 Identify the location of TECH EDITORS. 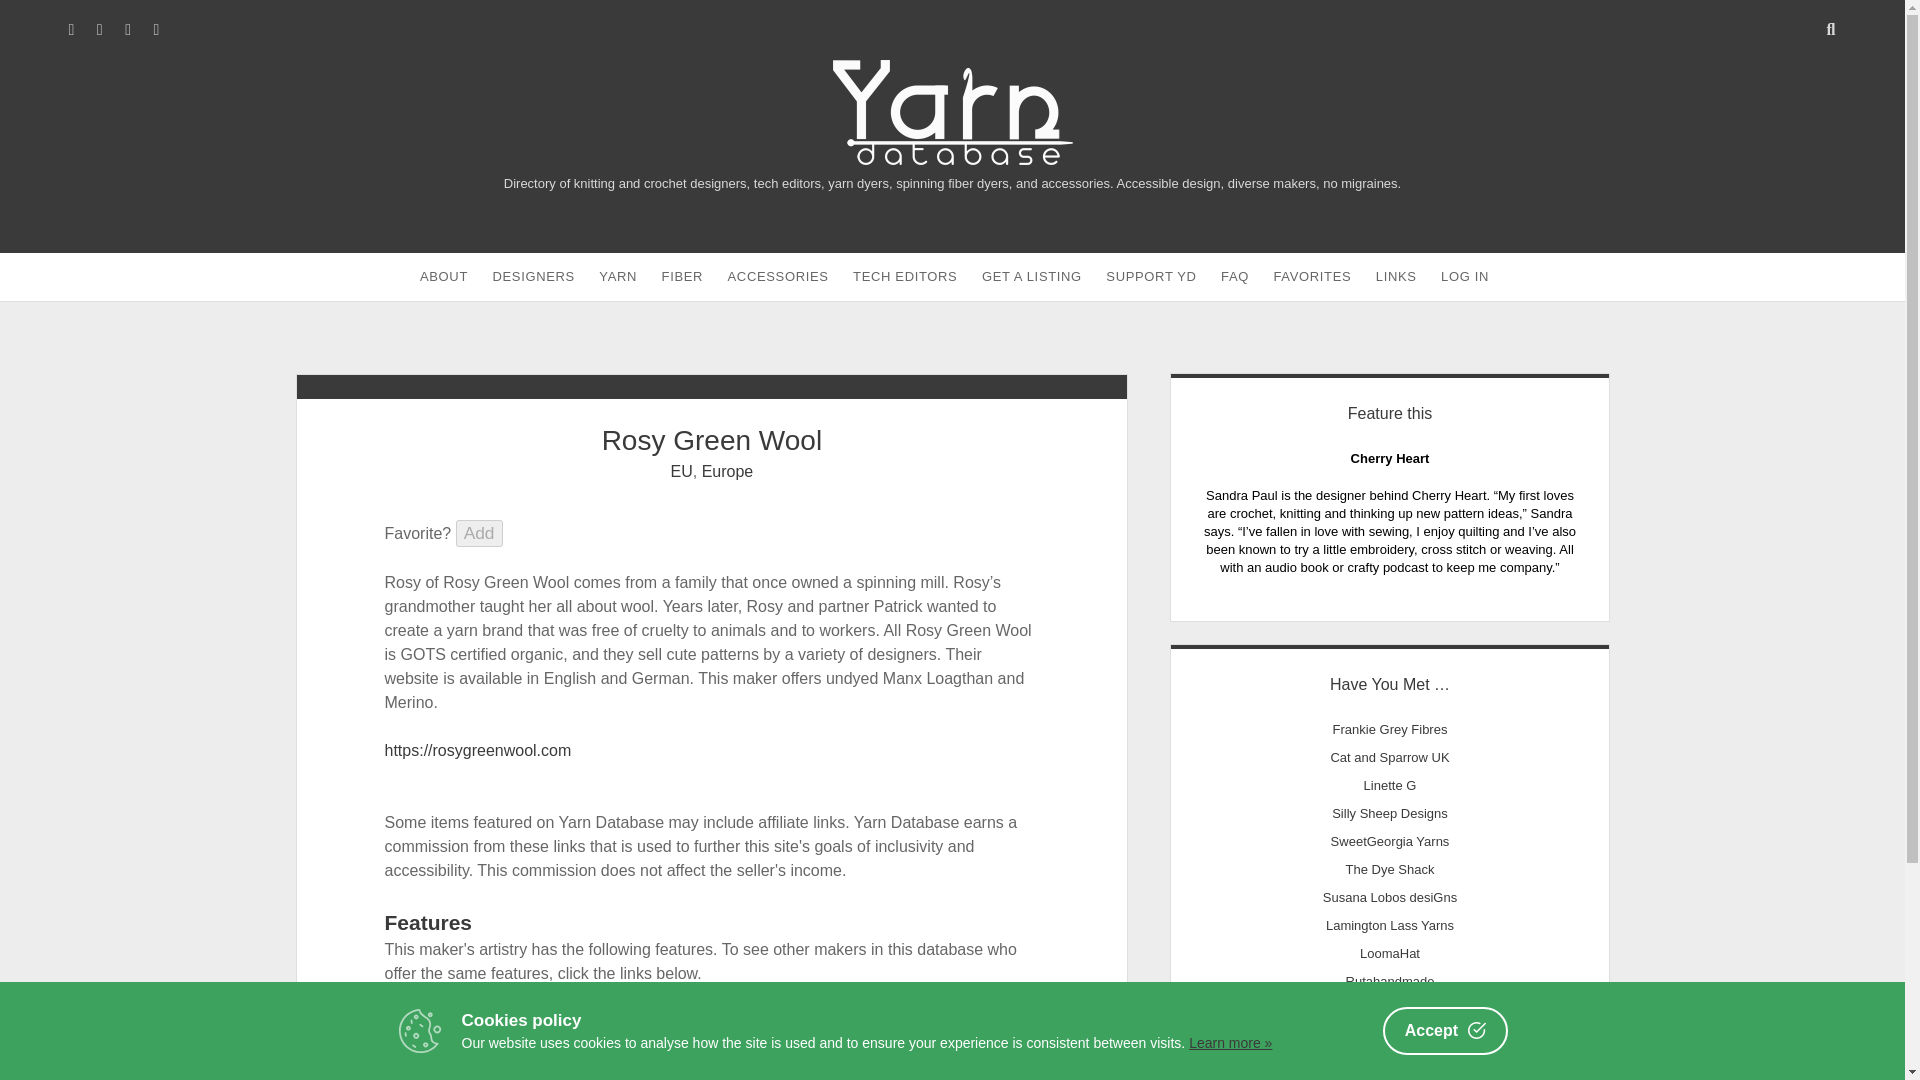
(904, 276).